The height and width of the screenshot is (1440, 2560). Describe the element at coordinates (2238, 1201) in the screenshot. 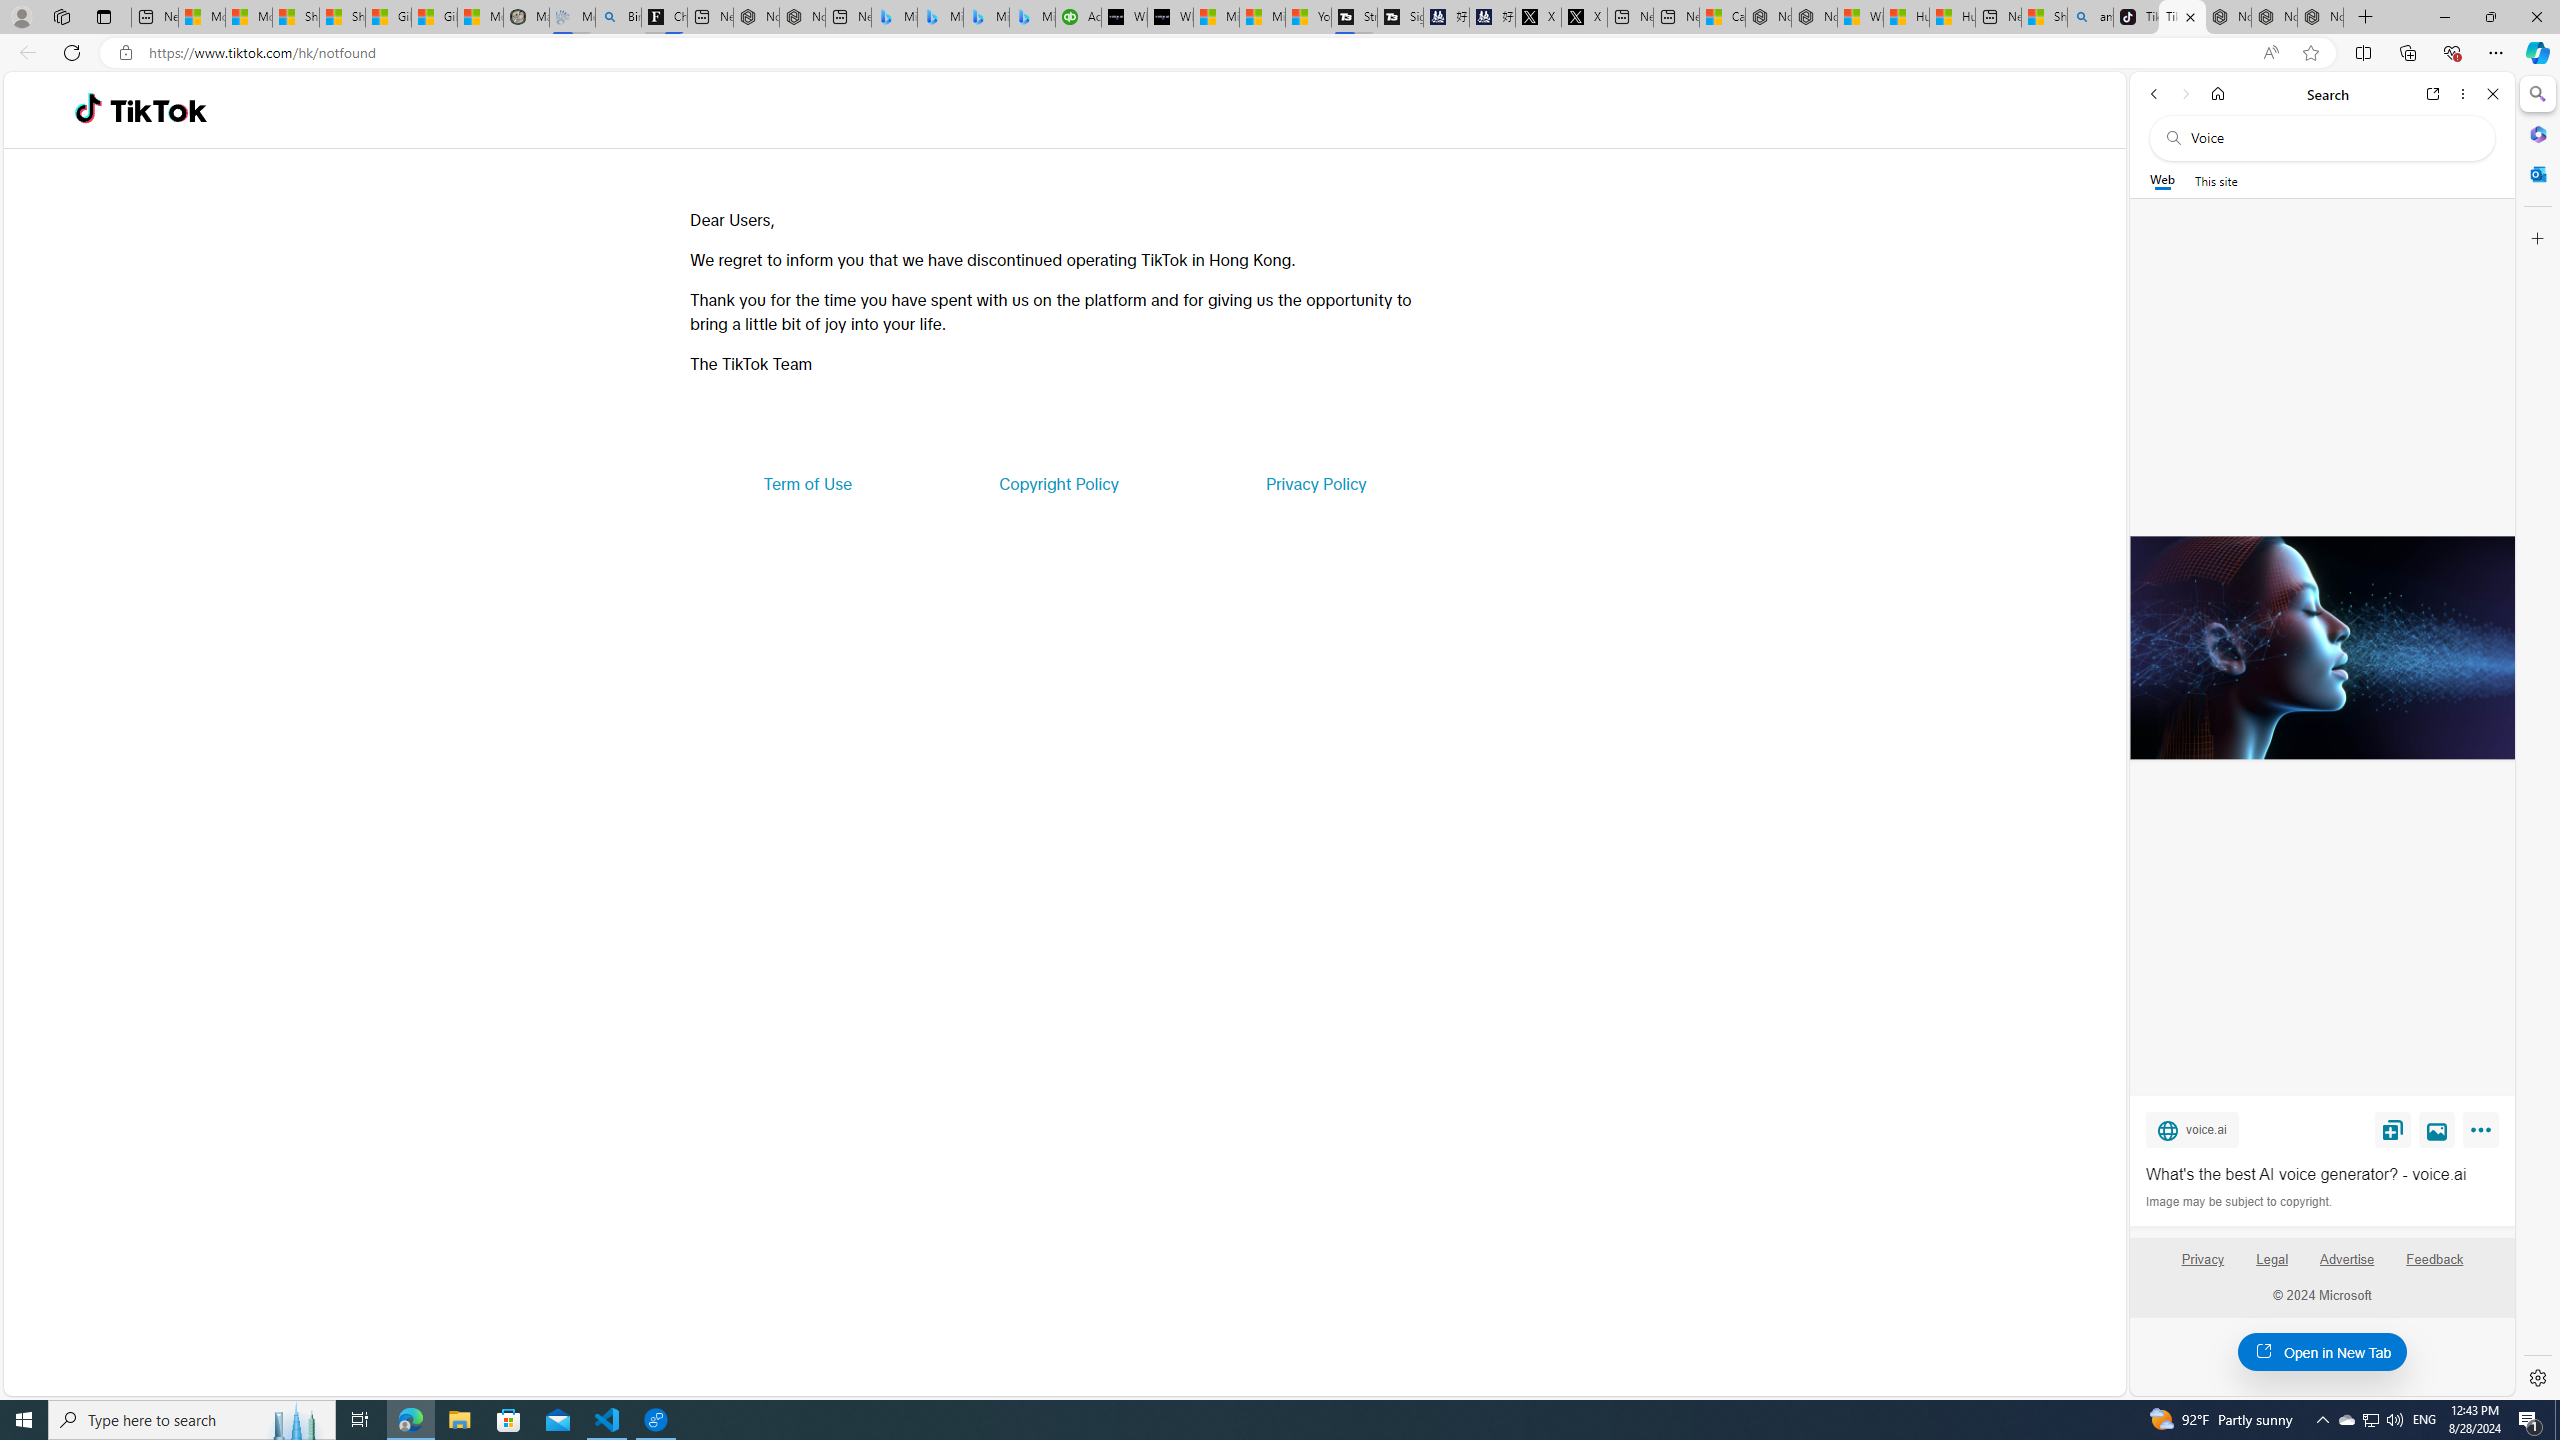

I see `Image may be subject to copyright.` at that location.